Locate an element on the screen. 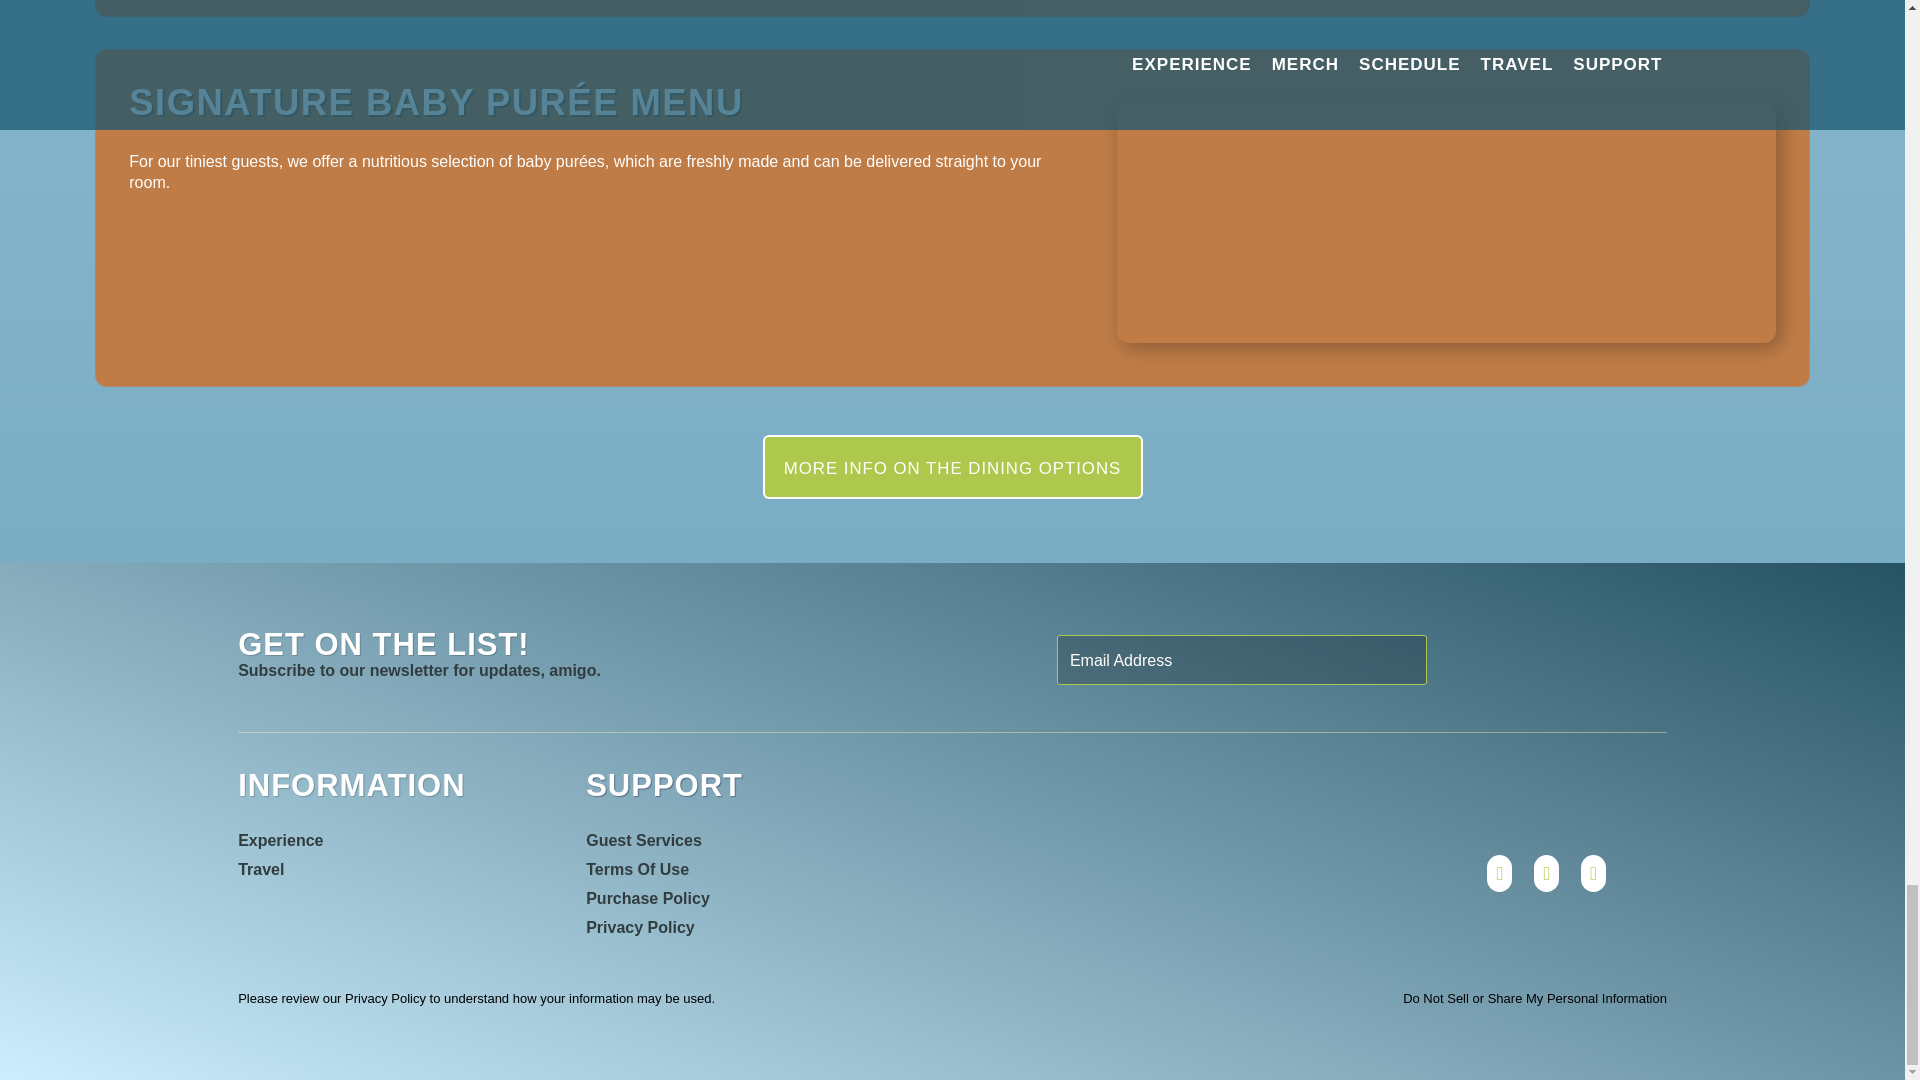 The height and width of the screenshot is (1080, 1920). Privacy Policy is located at coordinates (683, 926).